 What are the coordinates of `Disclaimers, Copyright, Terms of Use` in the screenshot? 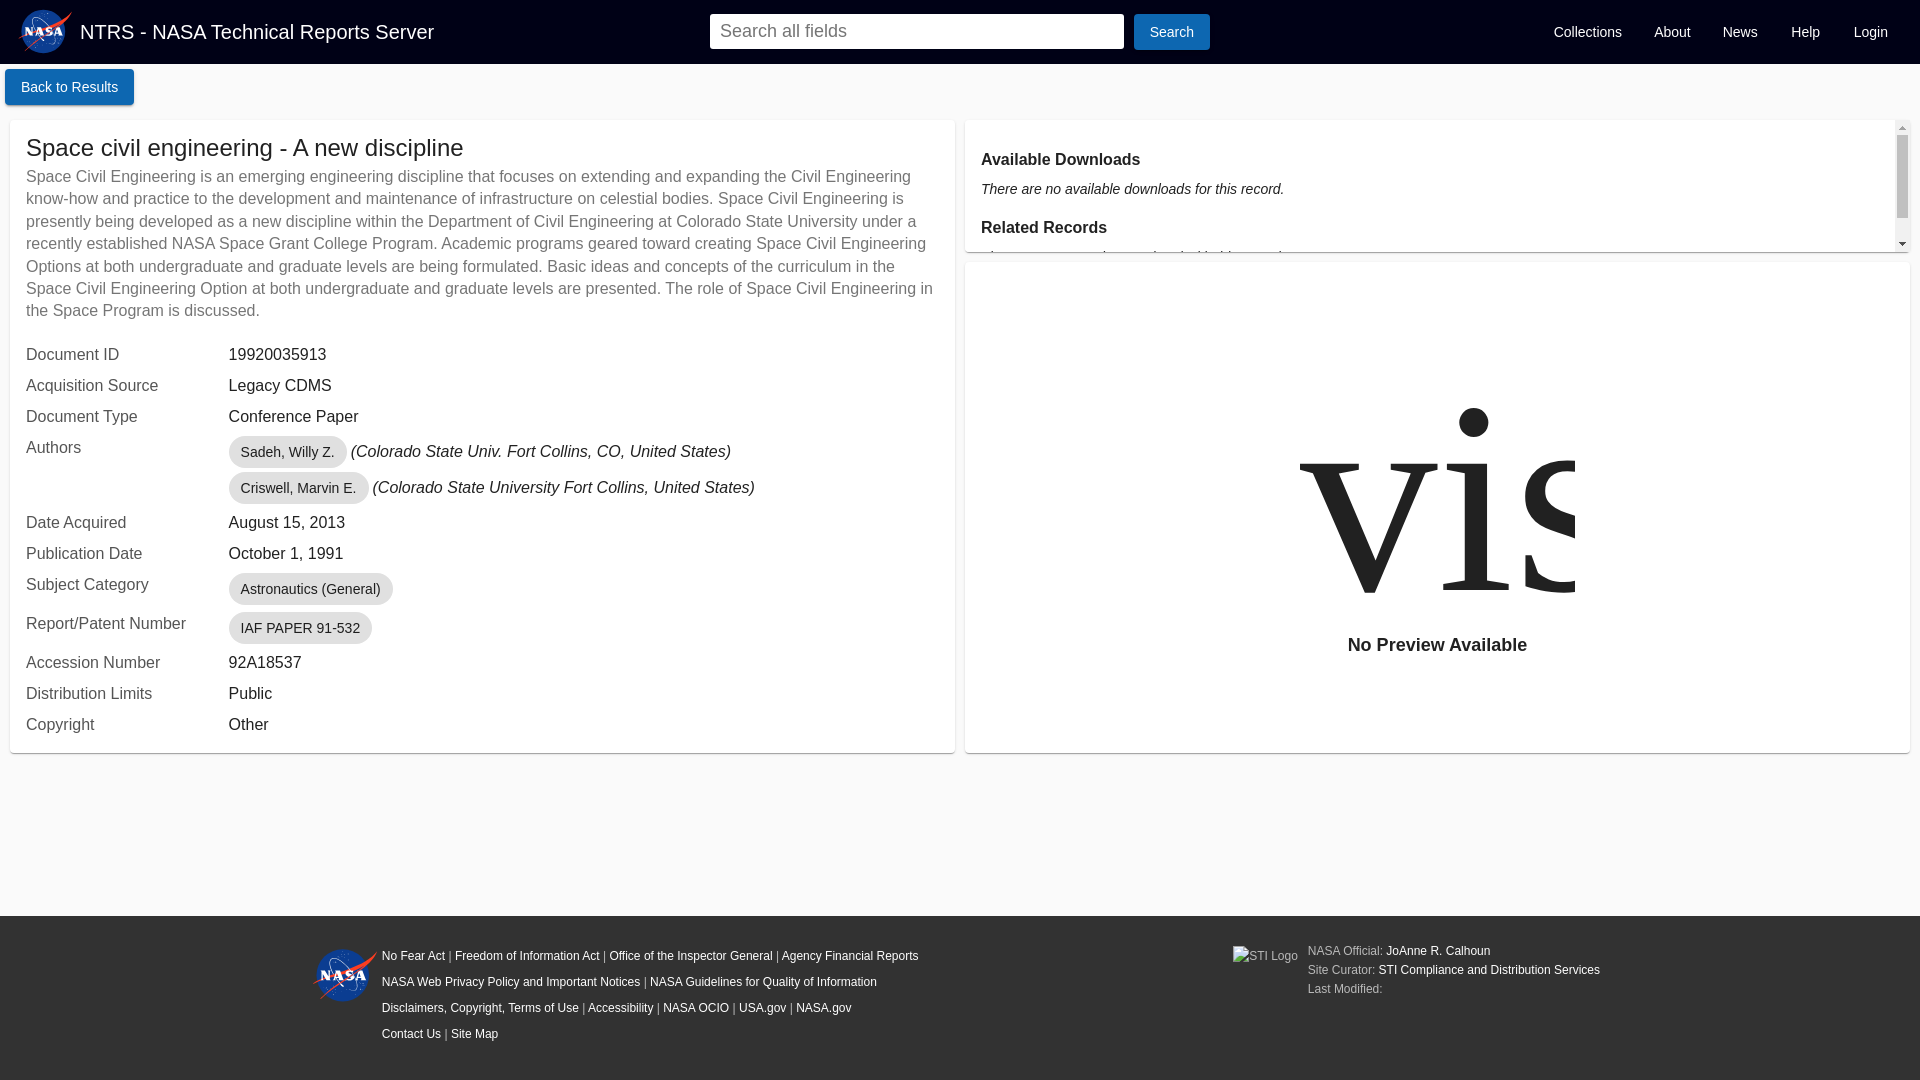 It's located at (480, 1008).